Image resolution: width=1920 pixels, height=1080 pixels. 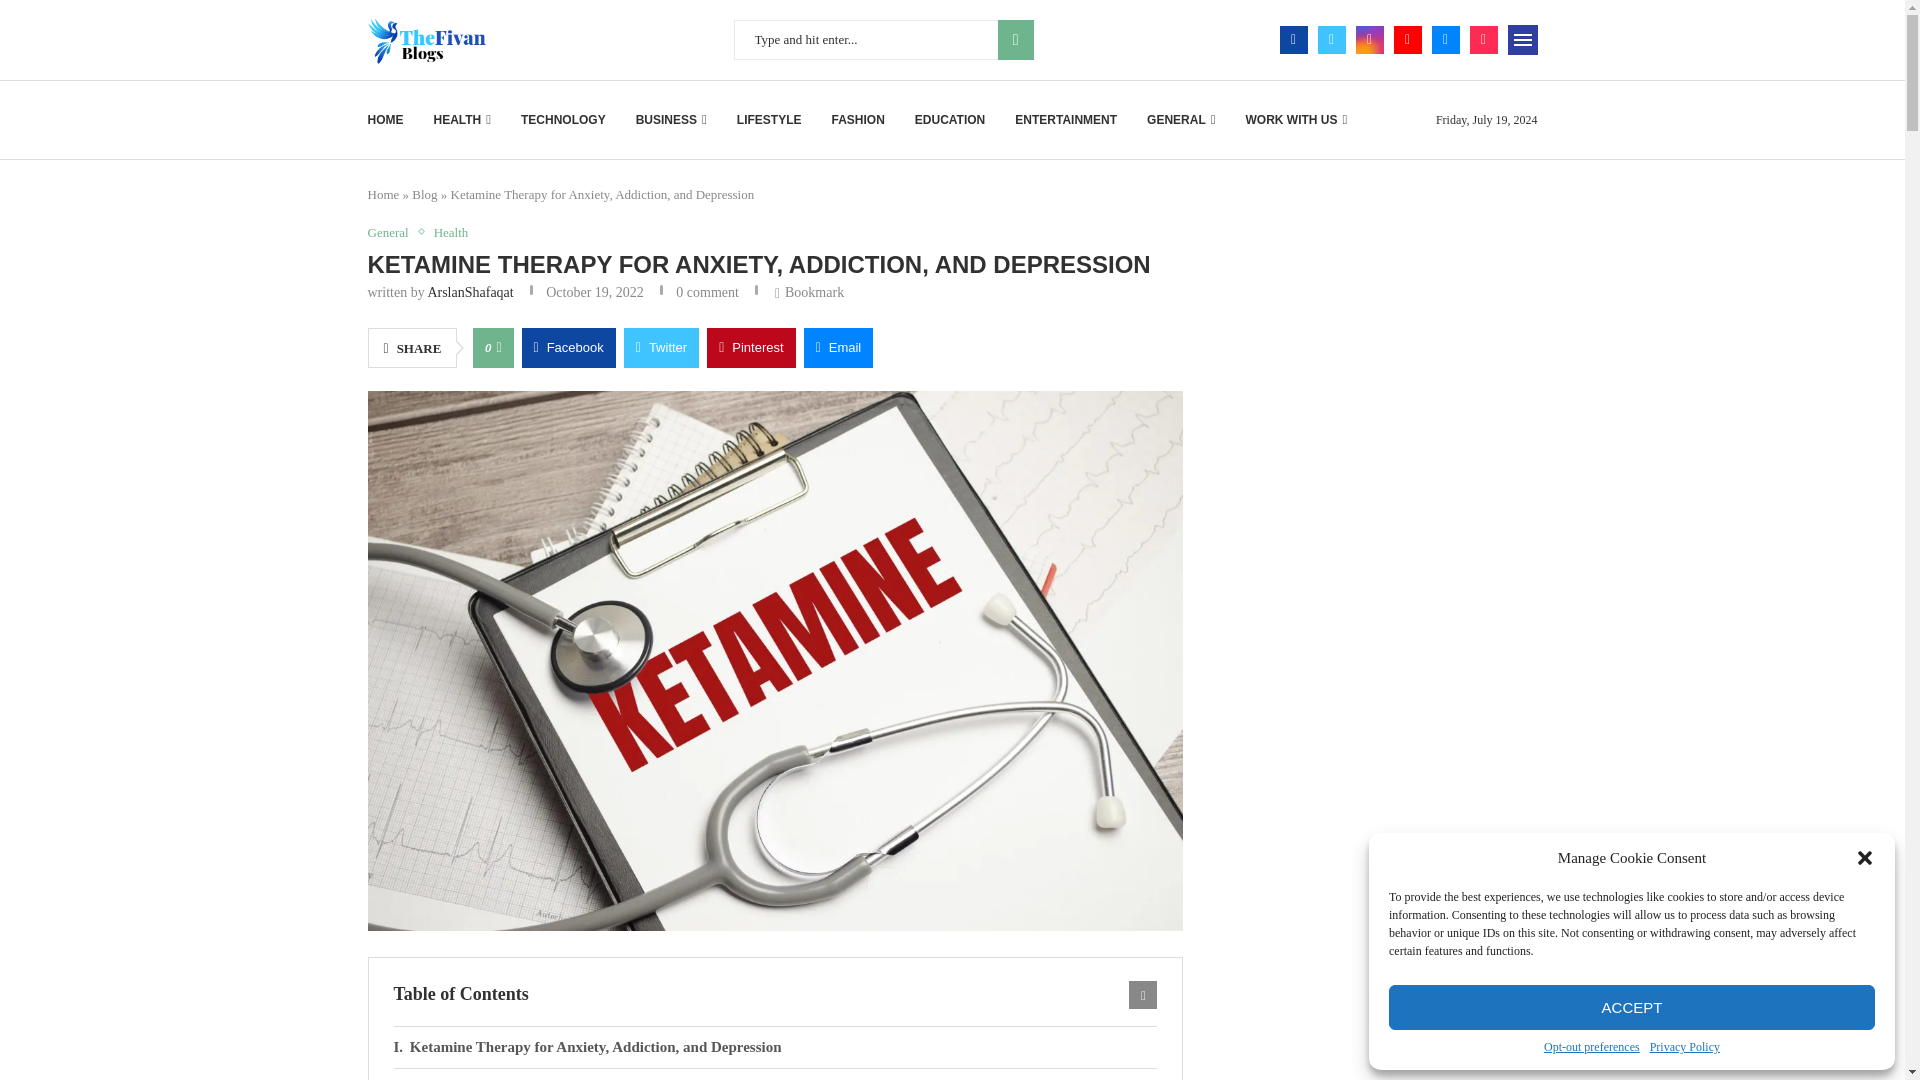 I want to click on Opt-out preferences, so click(x=1591, y=1048).